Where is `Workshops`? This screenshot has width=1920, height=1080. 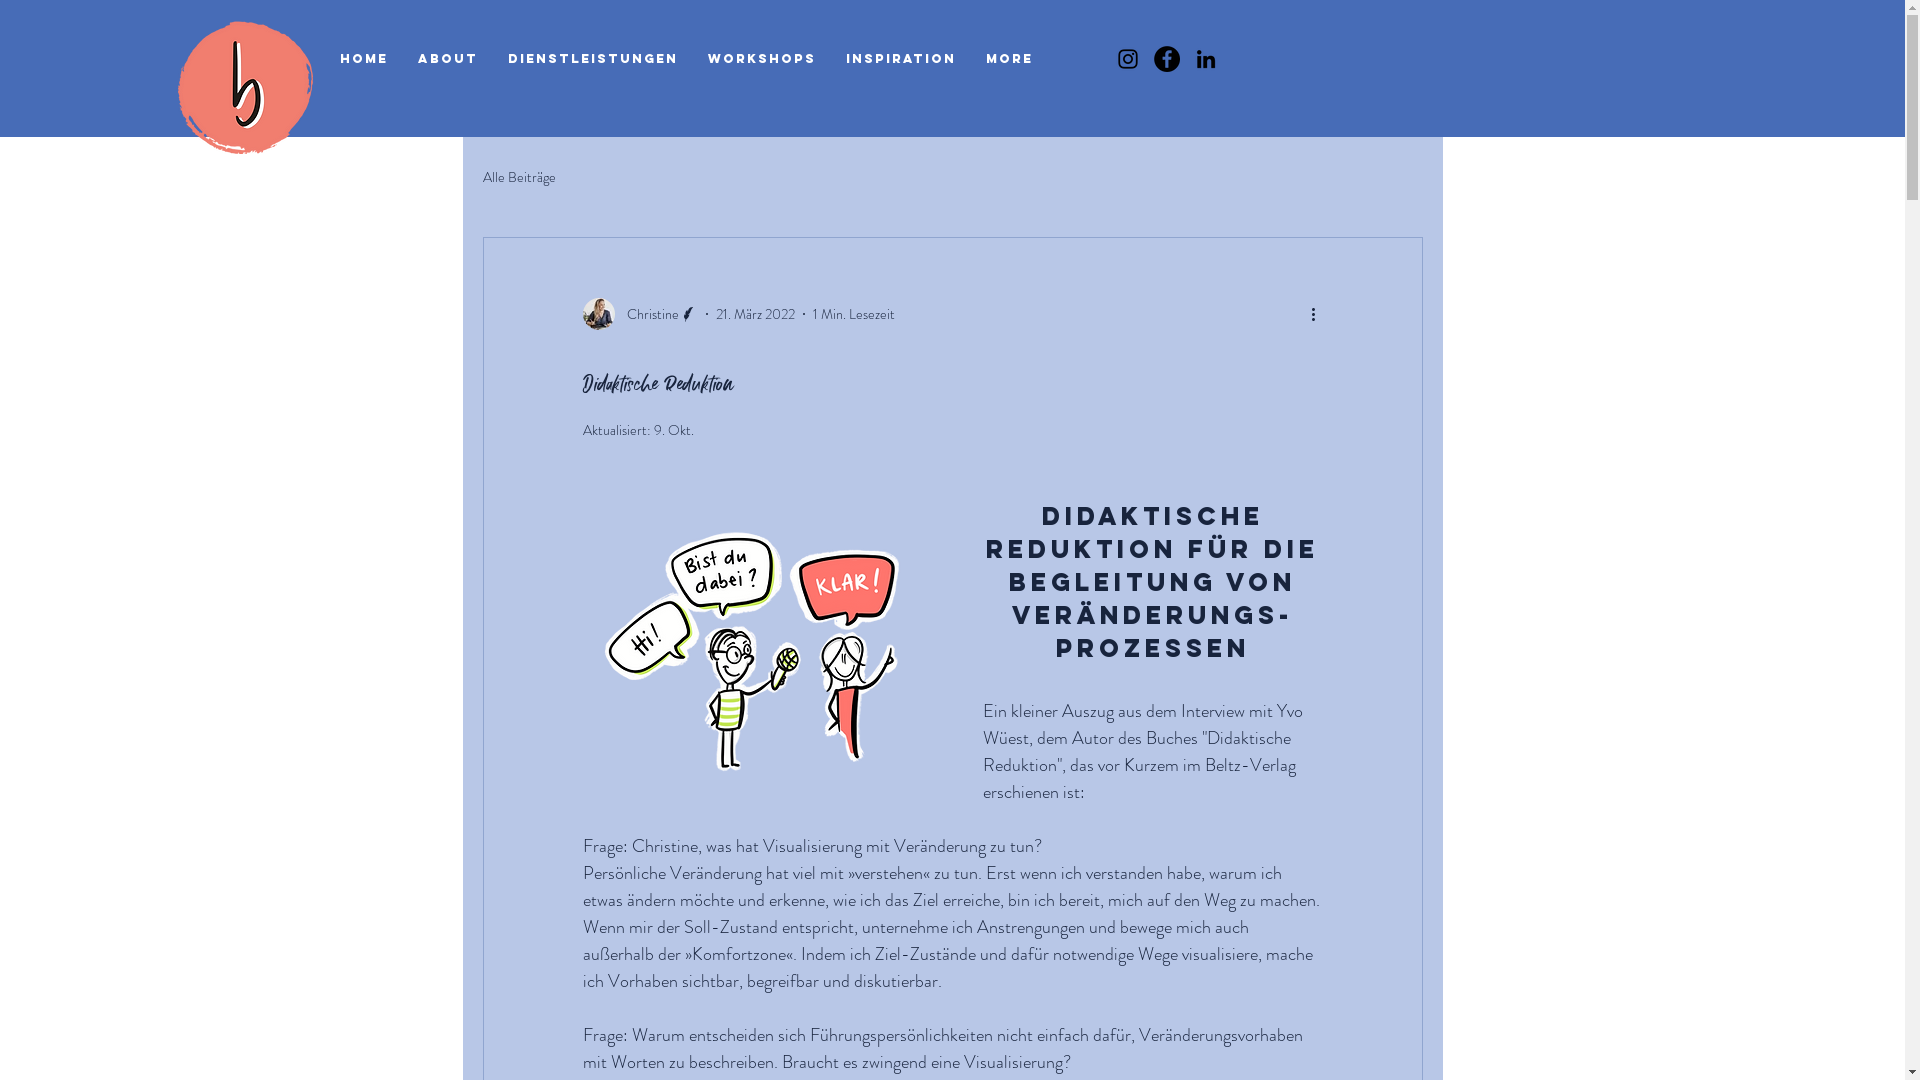
Workshops is located at coordinates (762, 59).